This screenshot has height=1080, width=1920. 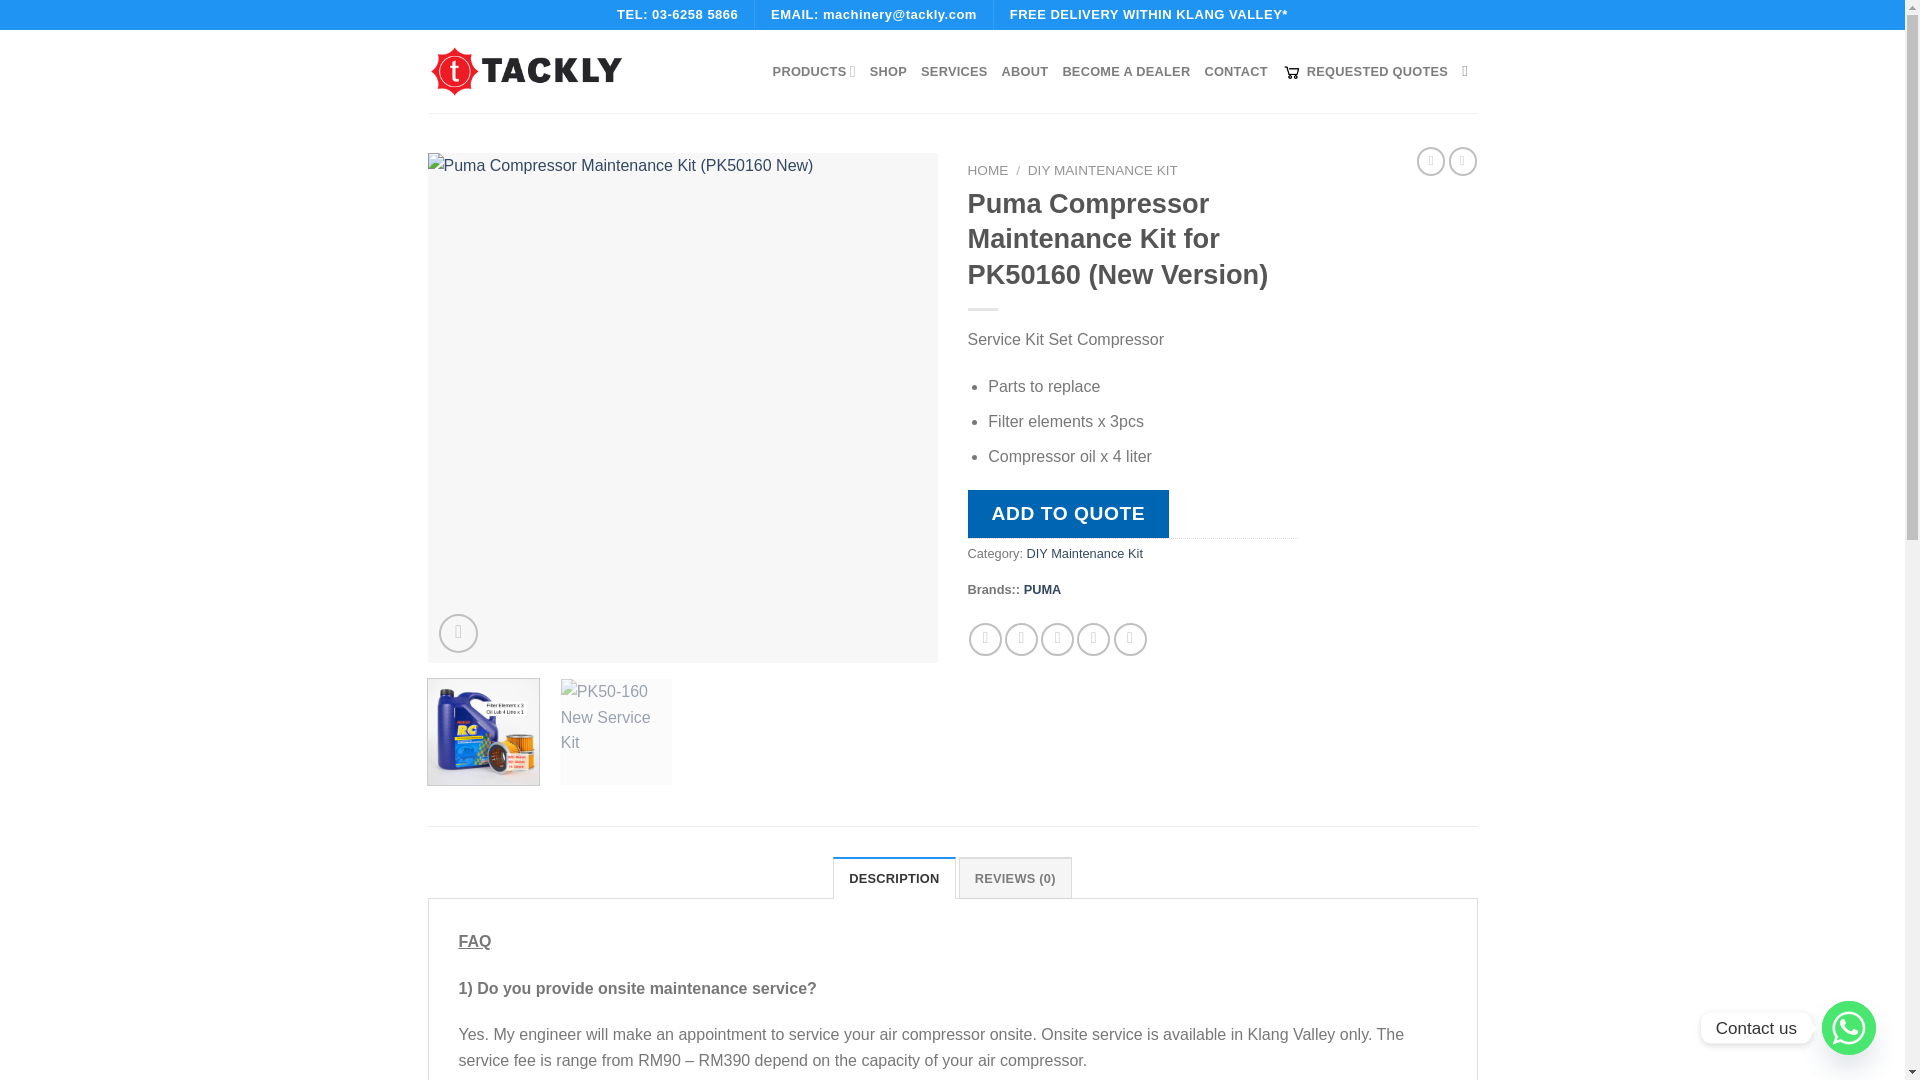 I want to click on REQUESTED QUOTES, so click(x=1364, y=71).